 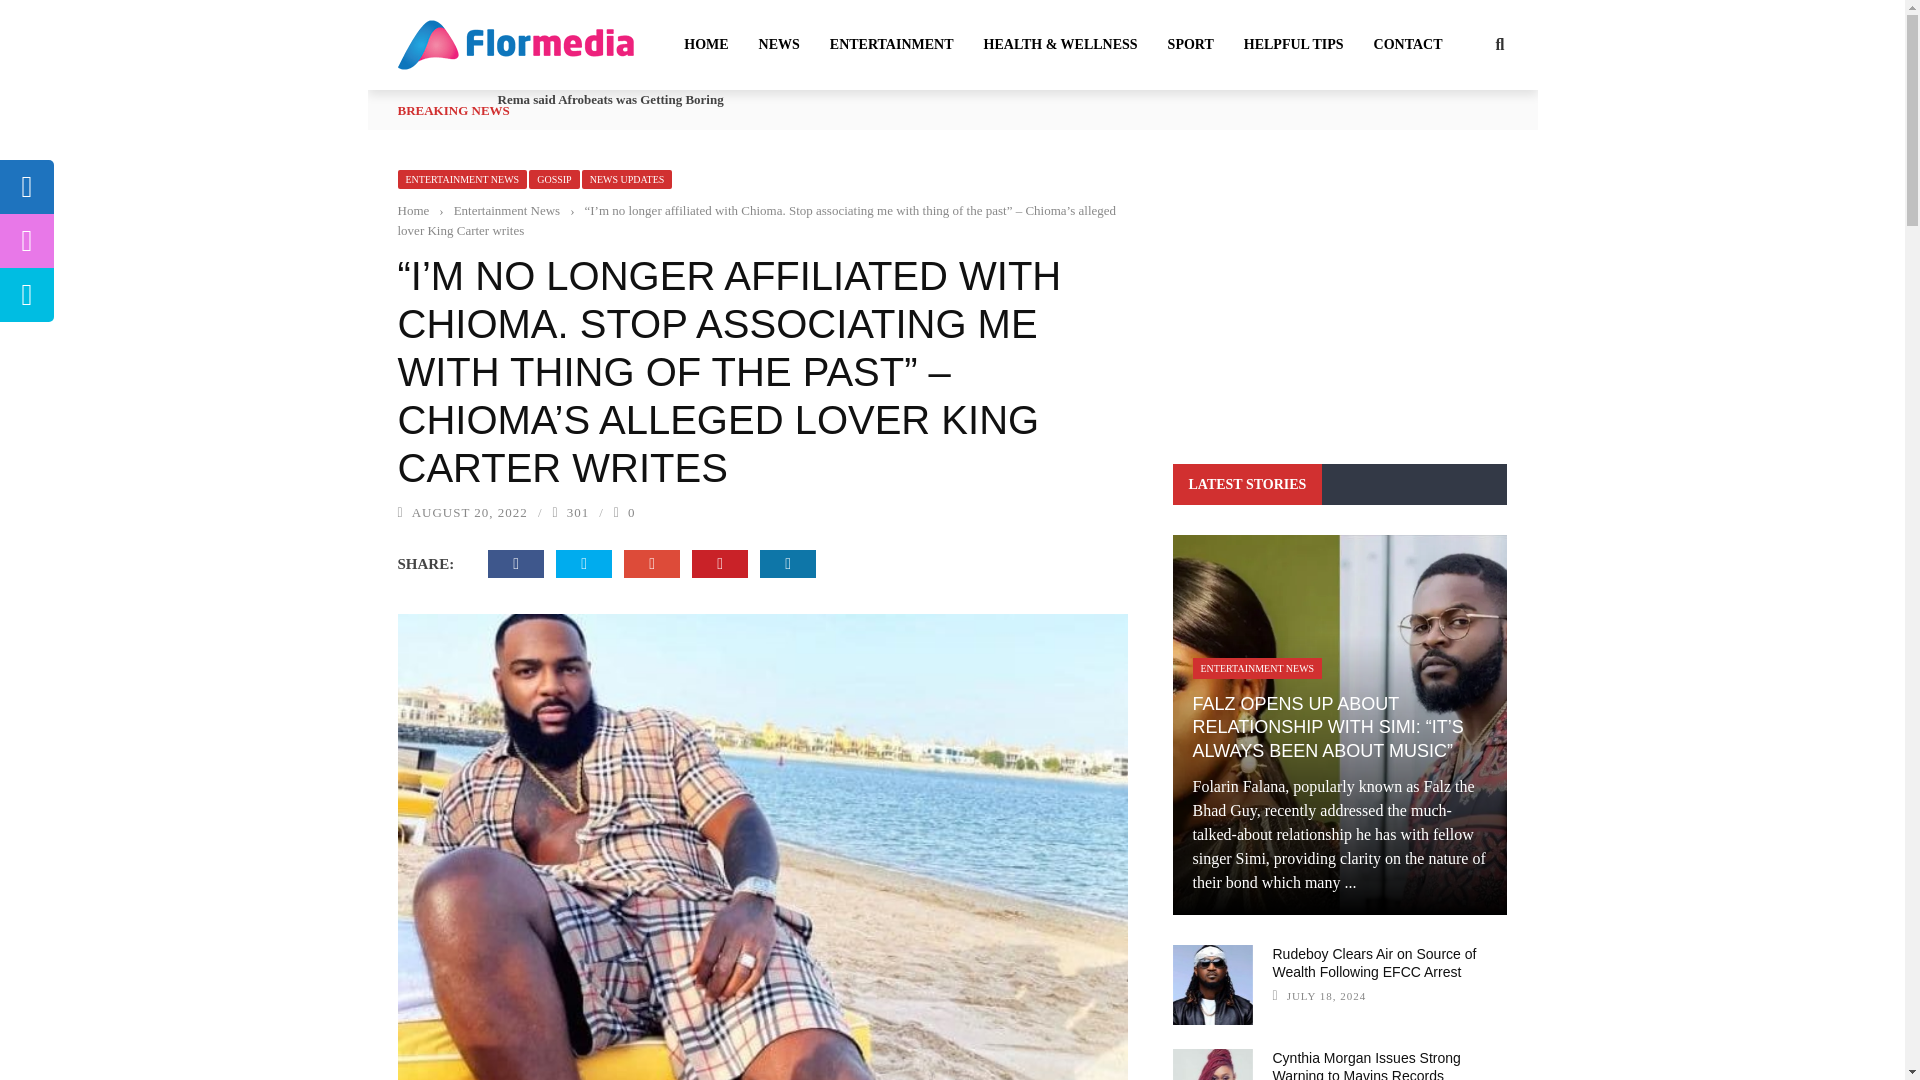 I want to click on Home, so click(x=414, y=210).